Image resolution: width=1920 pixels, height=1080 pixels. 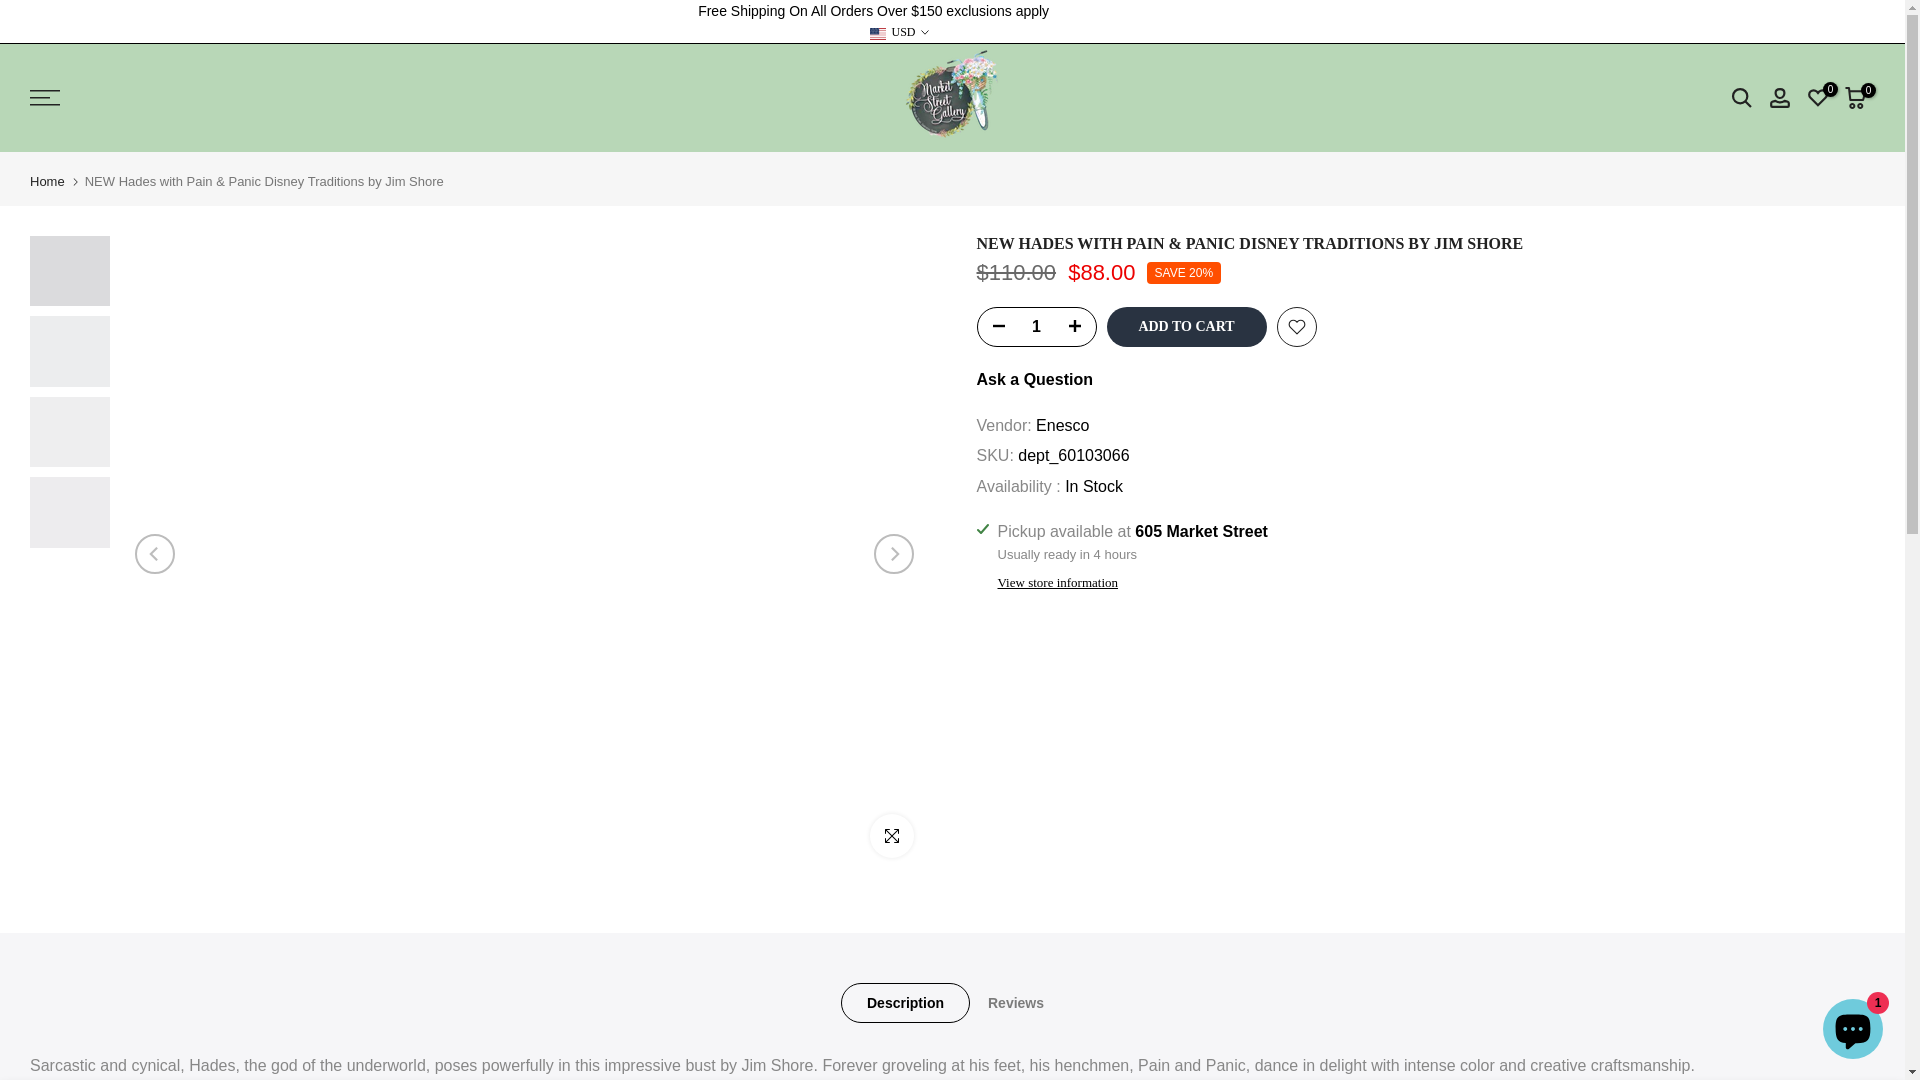 What do you see at coordinates (1036, 326) in the screenshot?
I see `1` at bounding box center [1036, 326].